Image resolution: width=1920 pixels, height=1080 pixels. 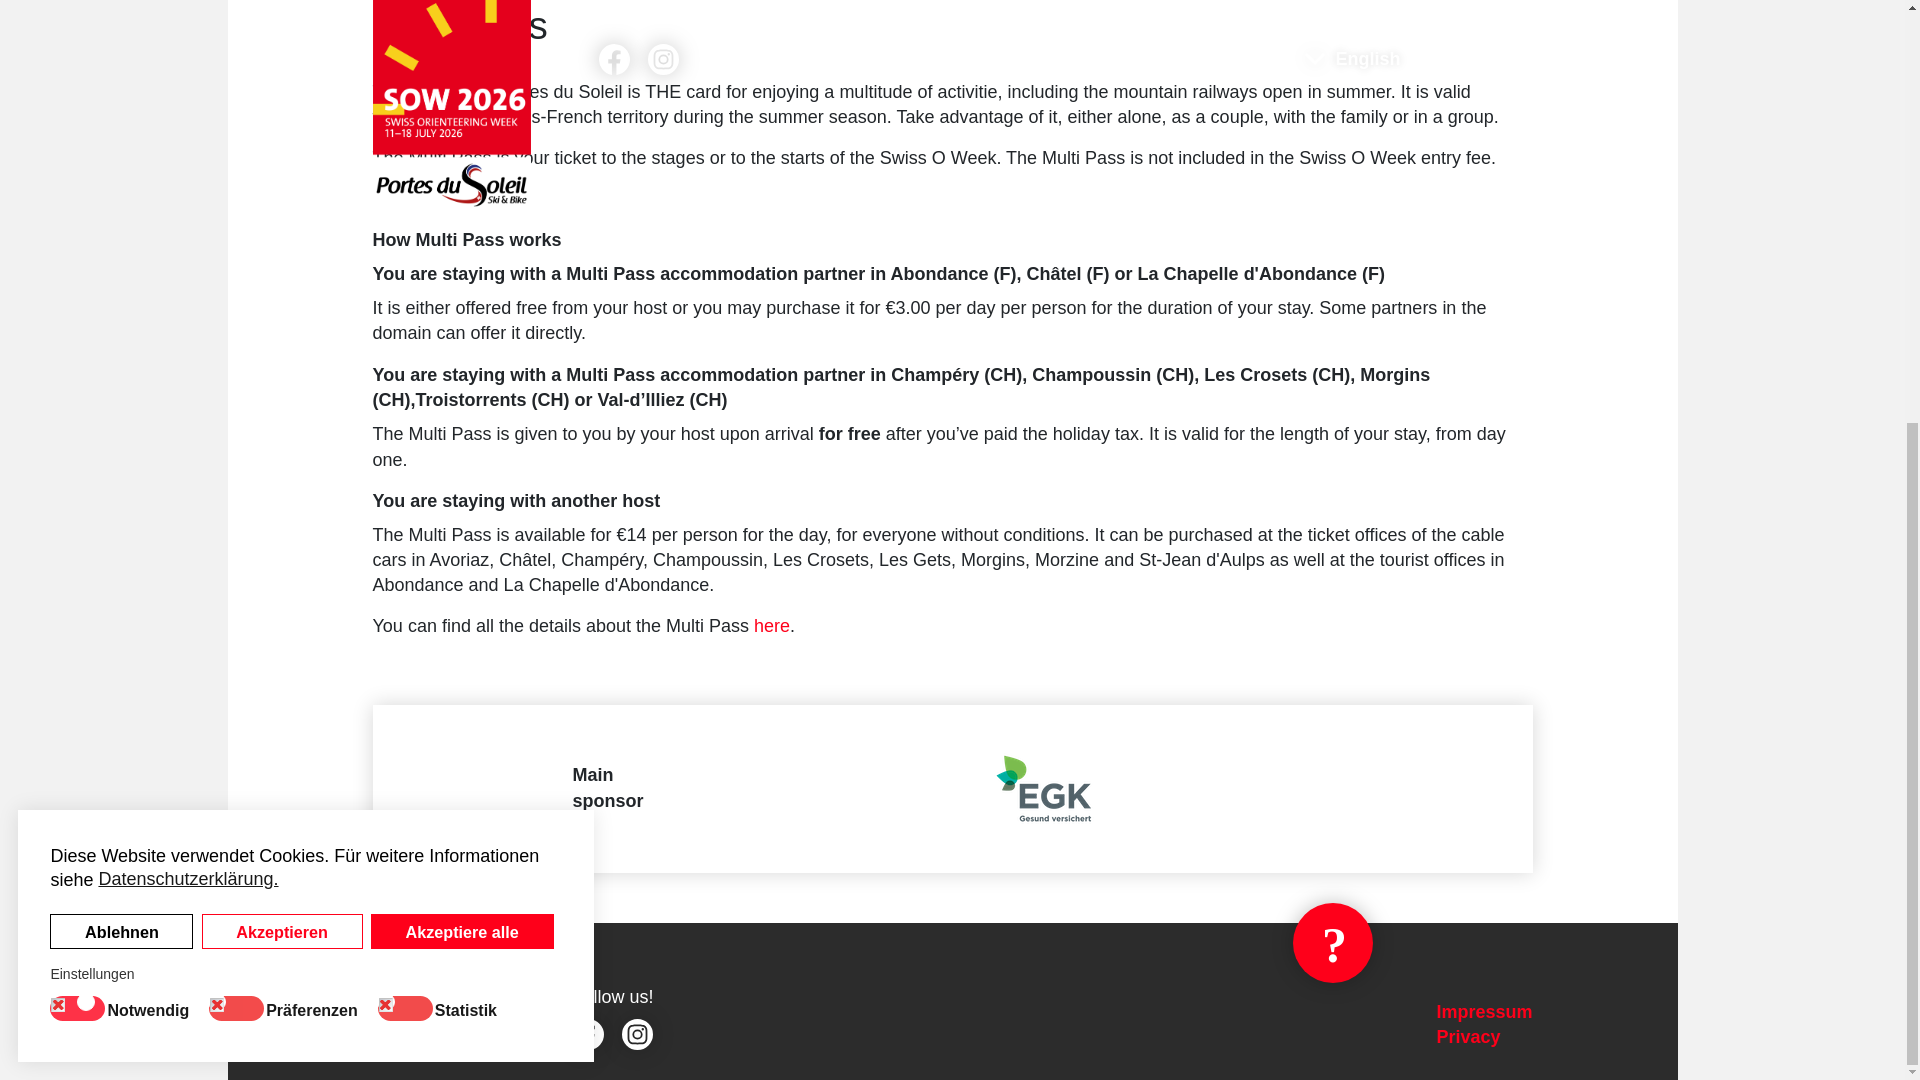 I want to click on Impressum, so click(x=1484, y=1012).